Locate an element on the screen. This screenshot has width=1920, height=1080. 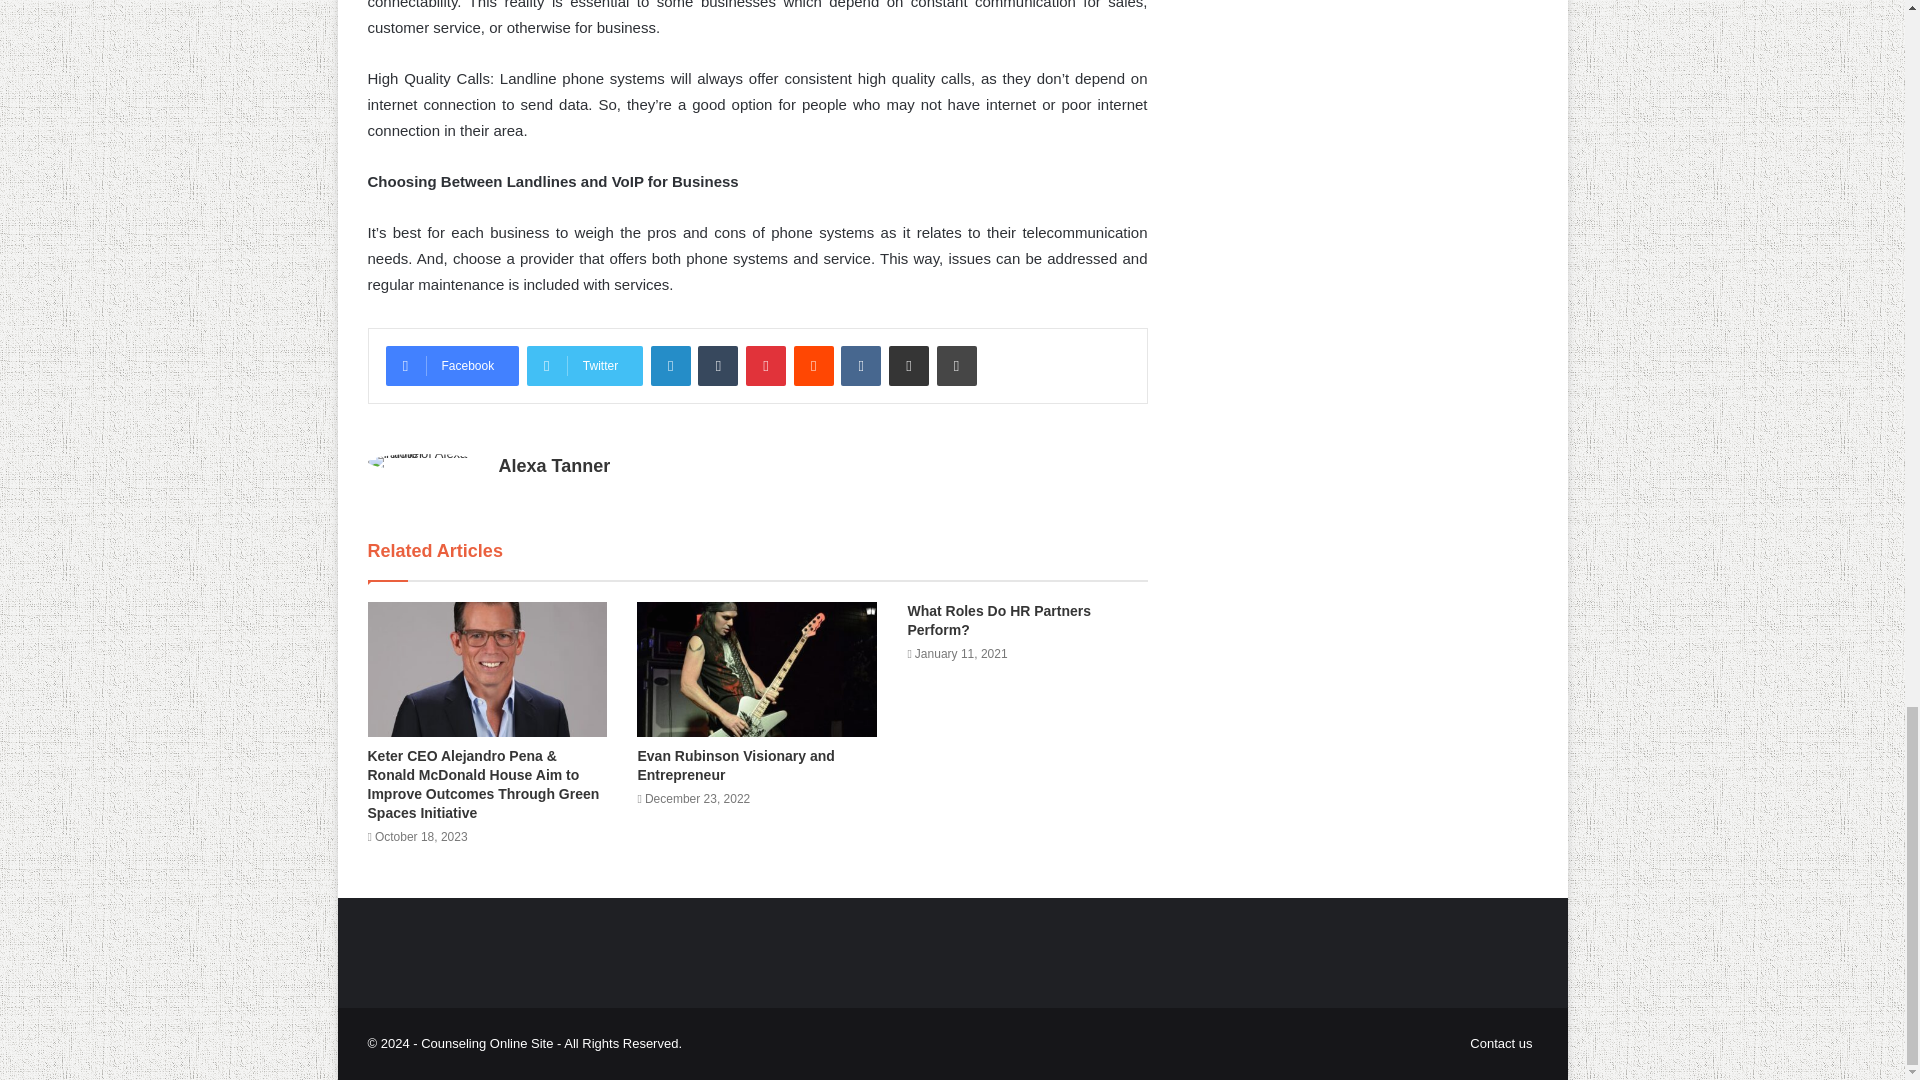
LinkedIn is located at coordinates (670, 365).